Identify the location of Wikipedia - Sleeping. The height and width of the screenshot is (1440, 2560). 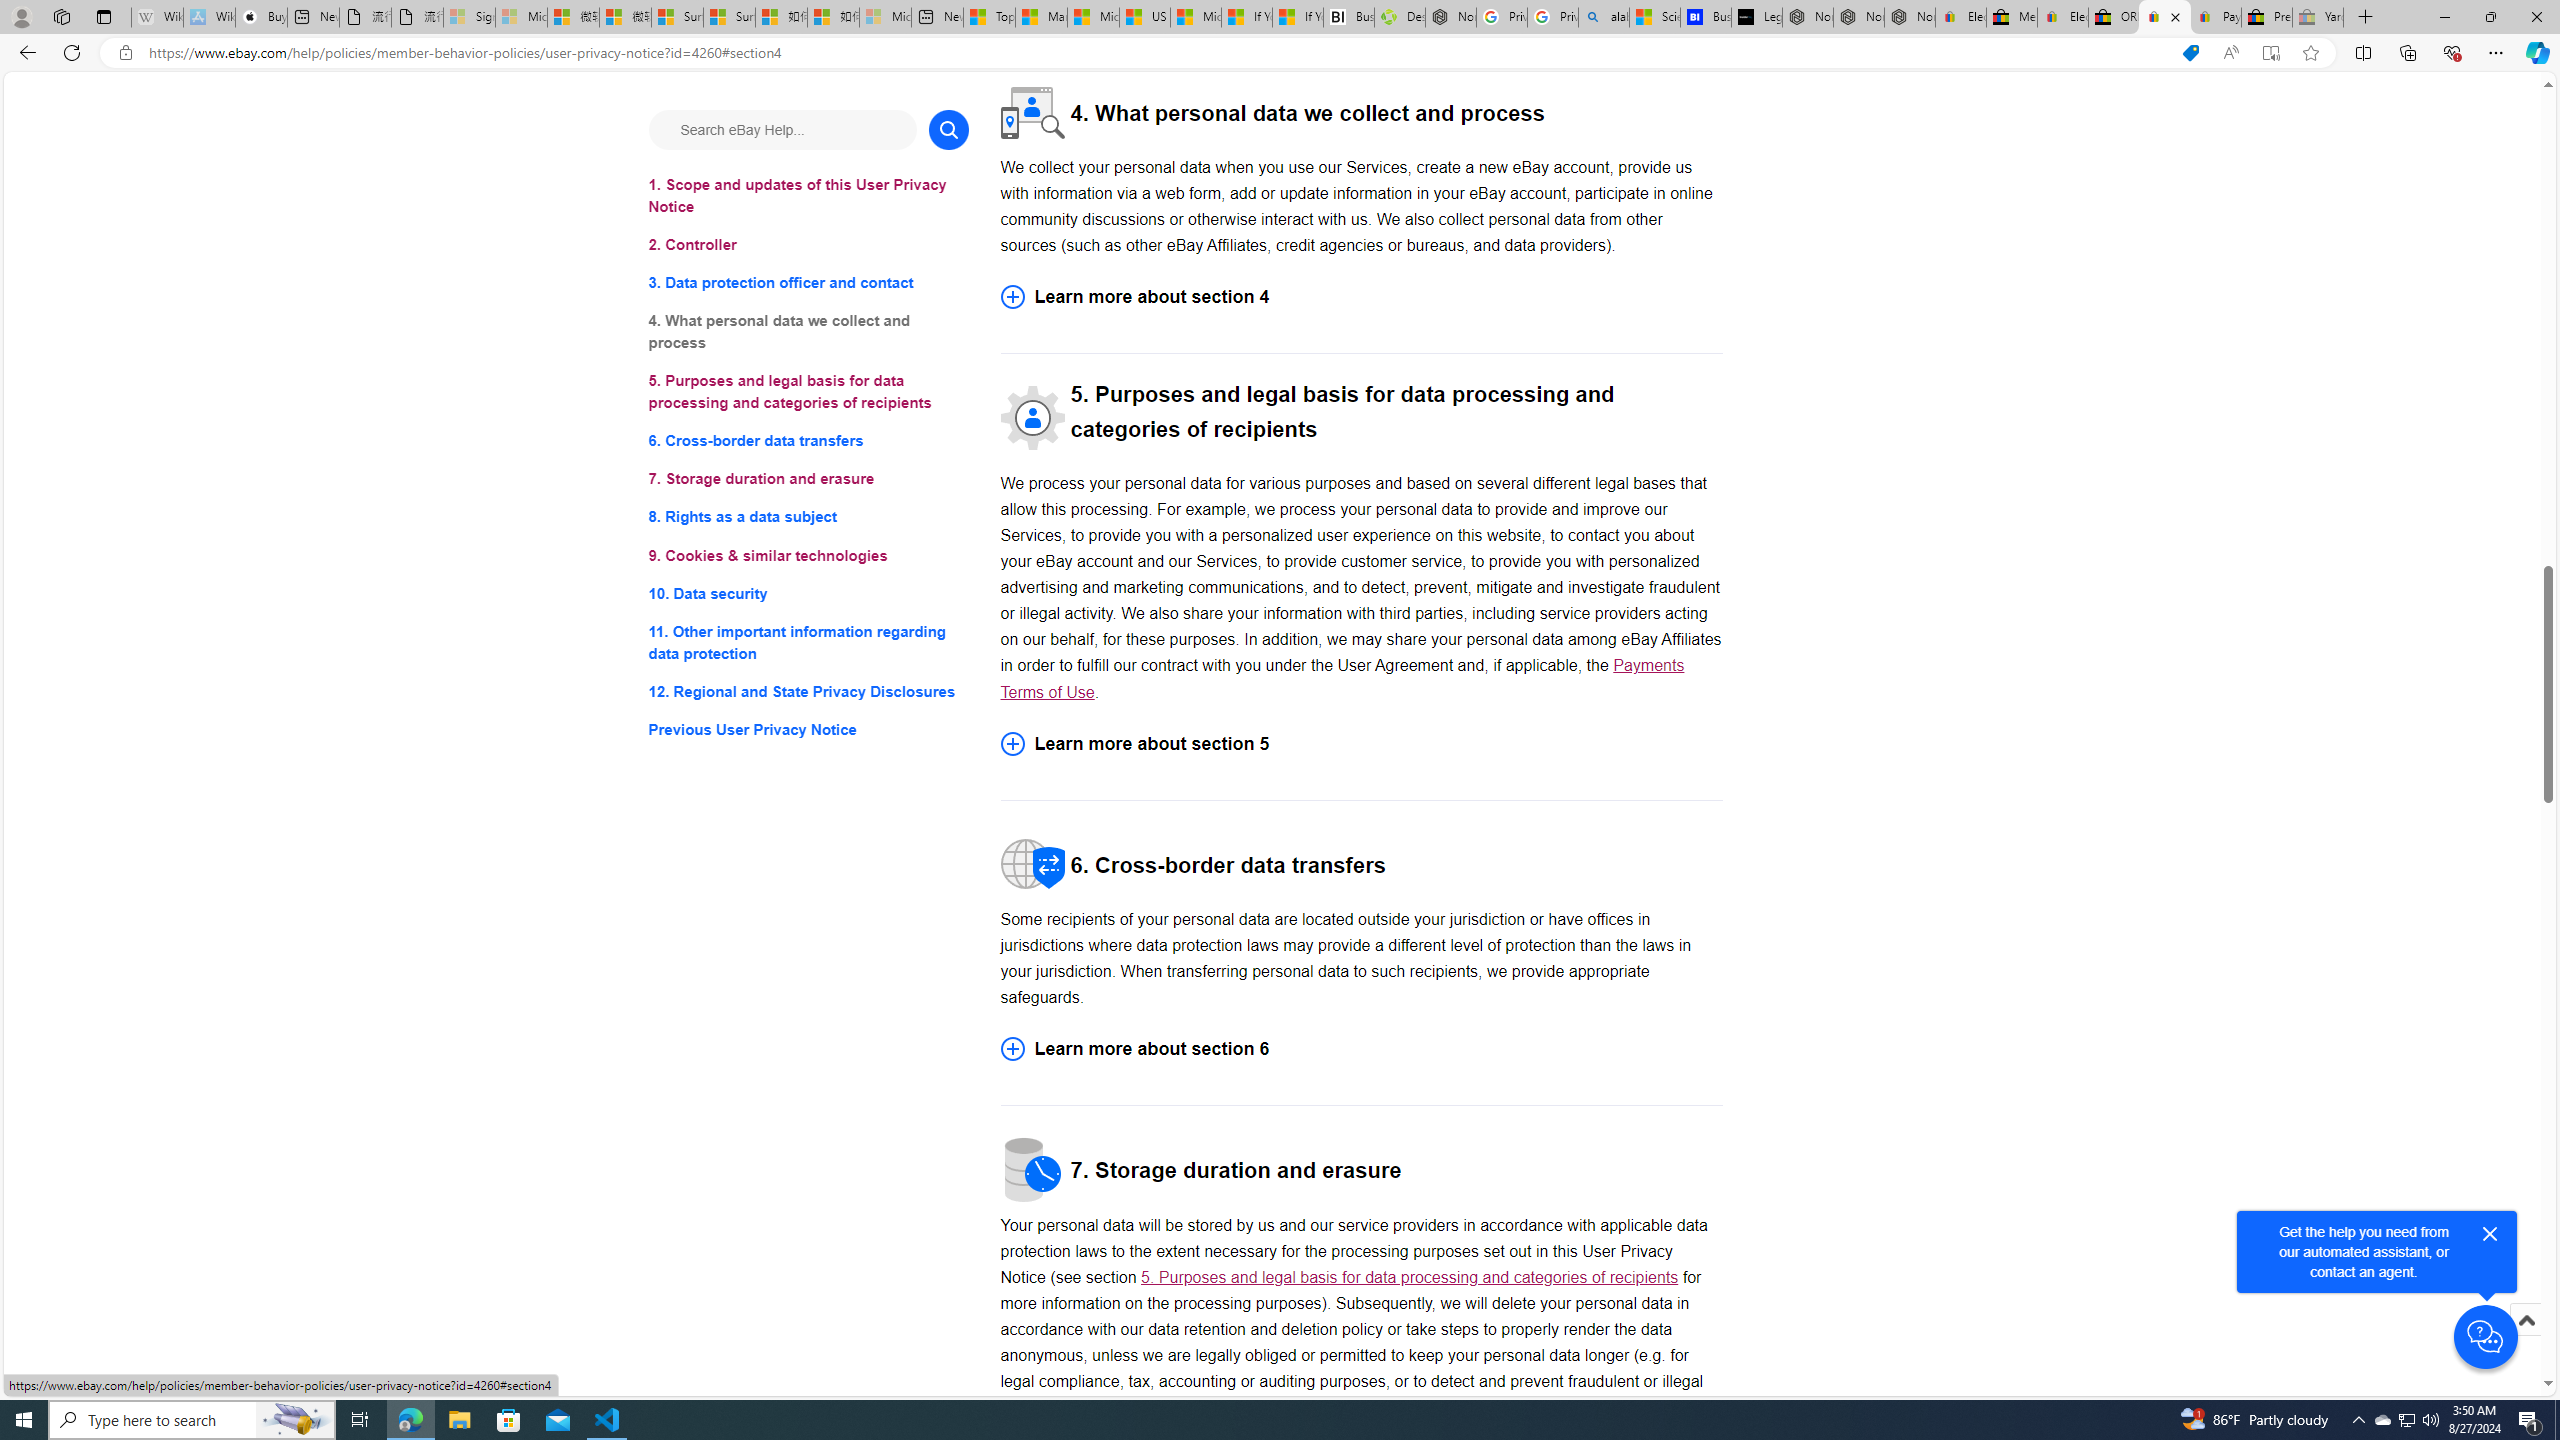
(157, 17).